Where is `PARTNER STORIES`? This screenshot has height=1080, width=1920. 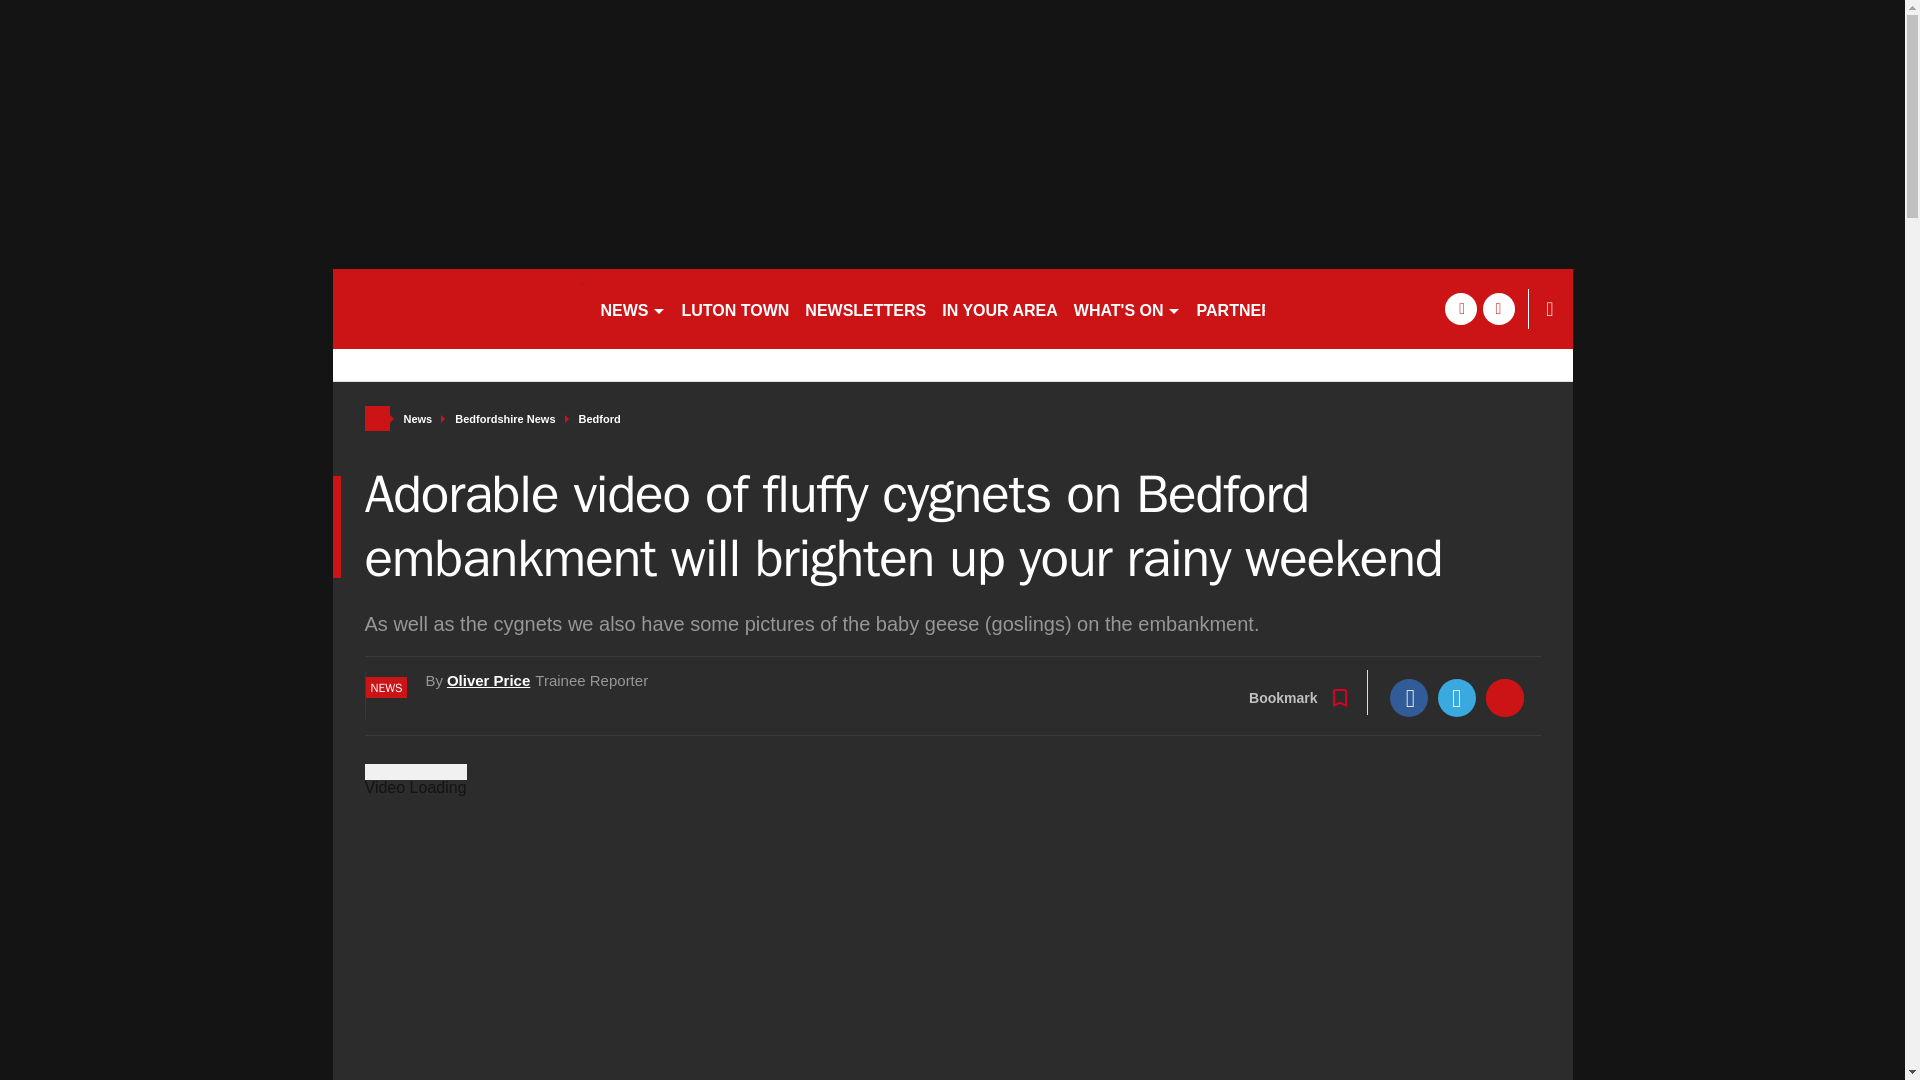
PARTNER STORIES is located at coordinates (1272, 308).